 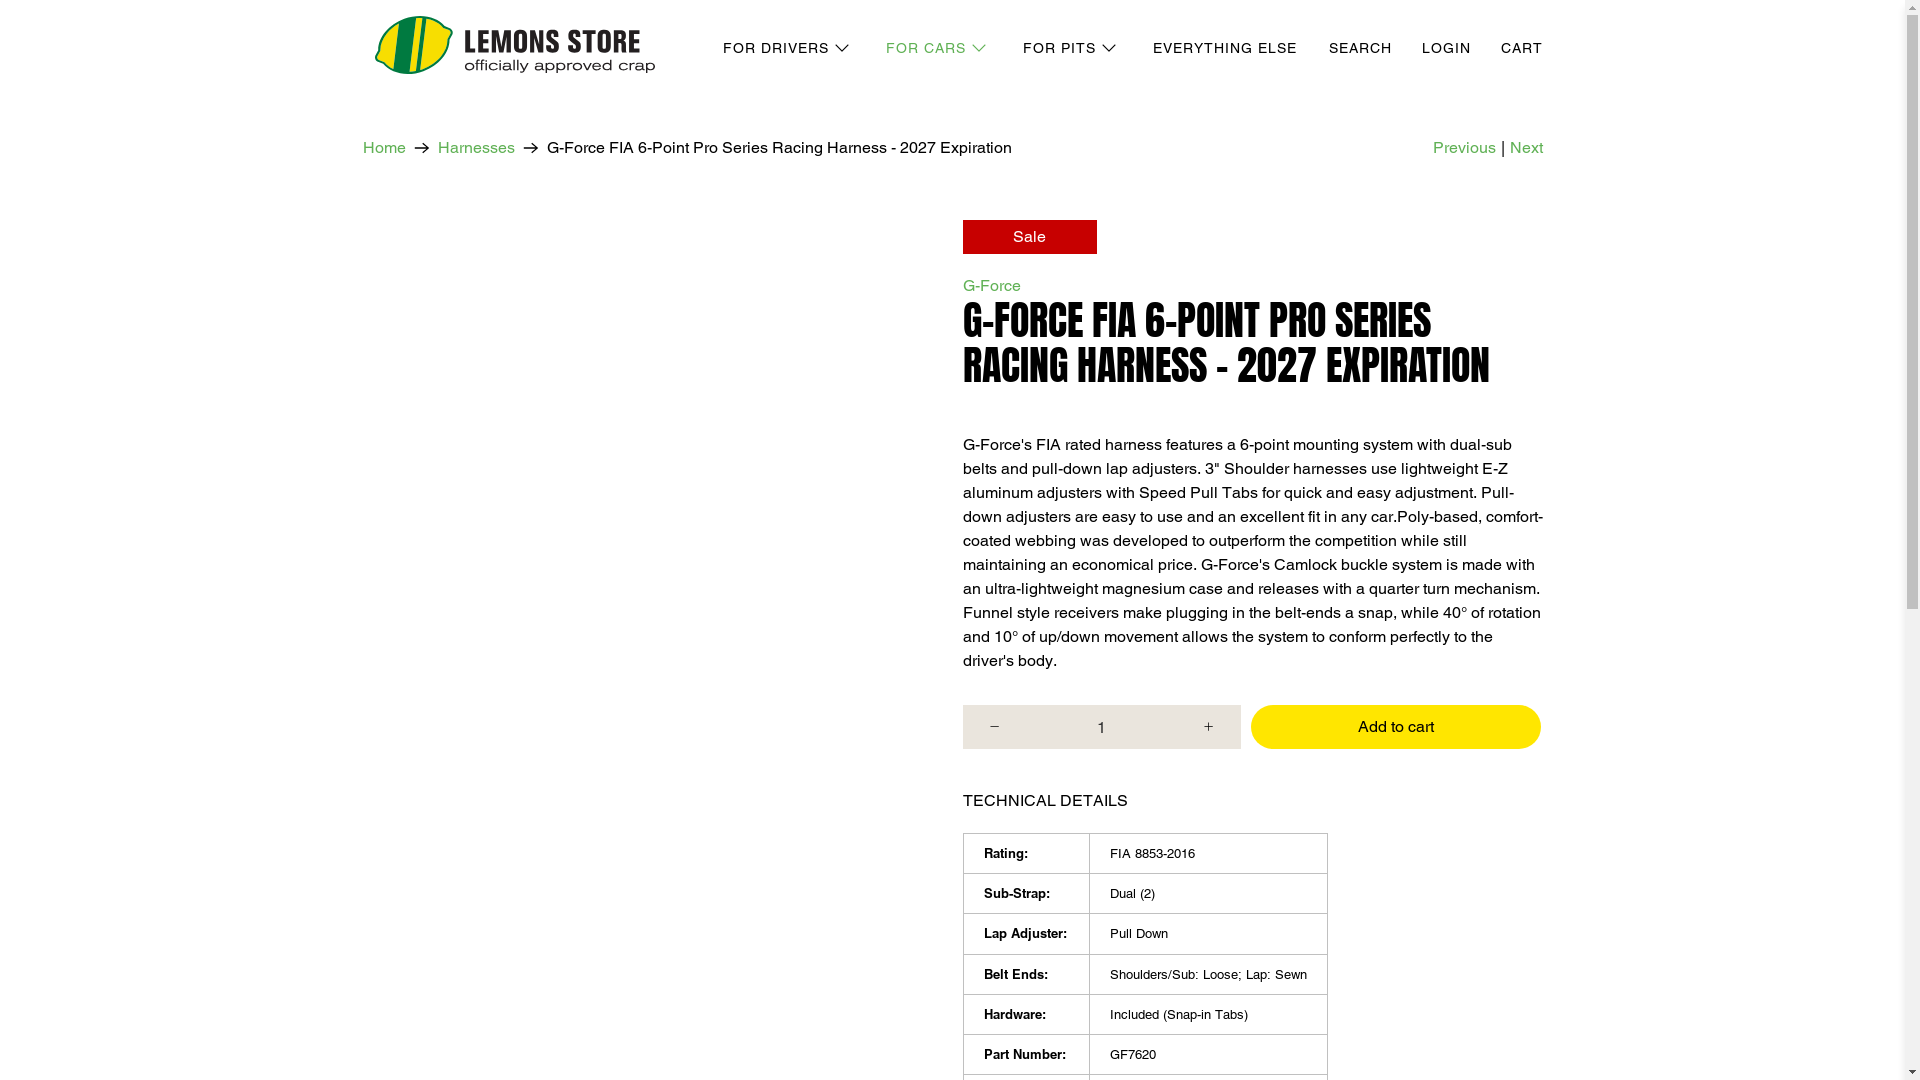 What do you see at coordinates (384, 148) in the screenshot?
I see `Home` at bounding box center [384, 148].